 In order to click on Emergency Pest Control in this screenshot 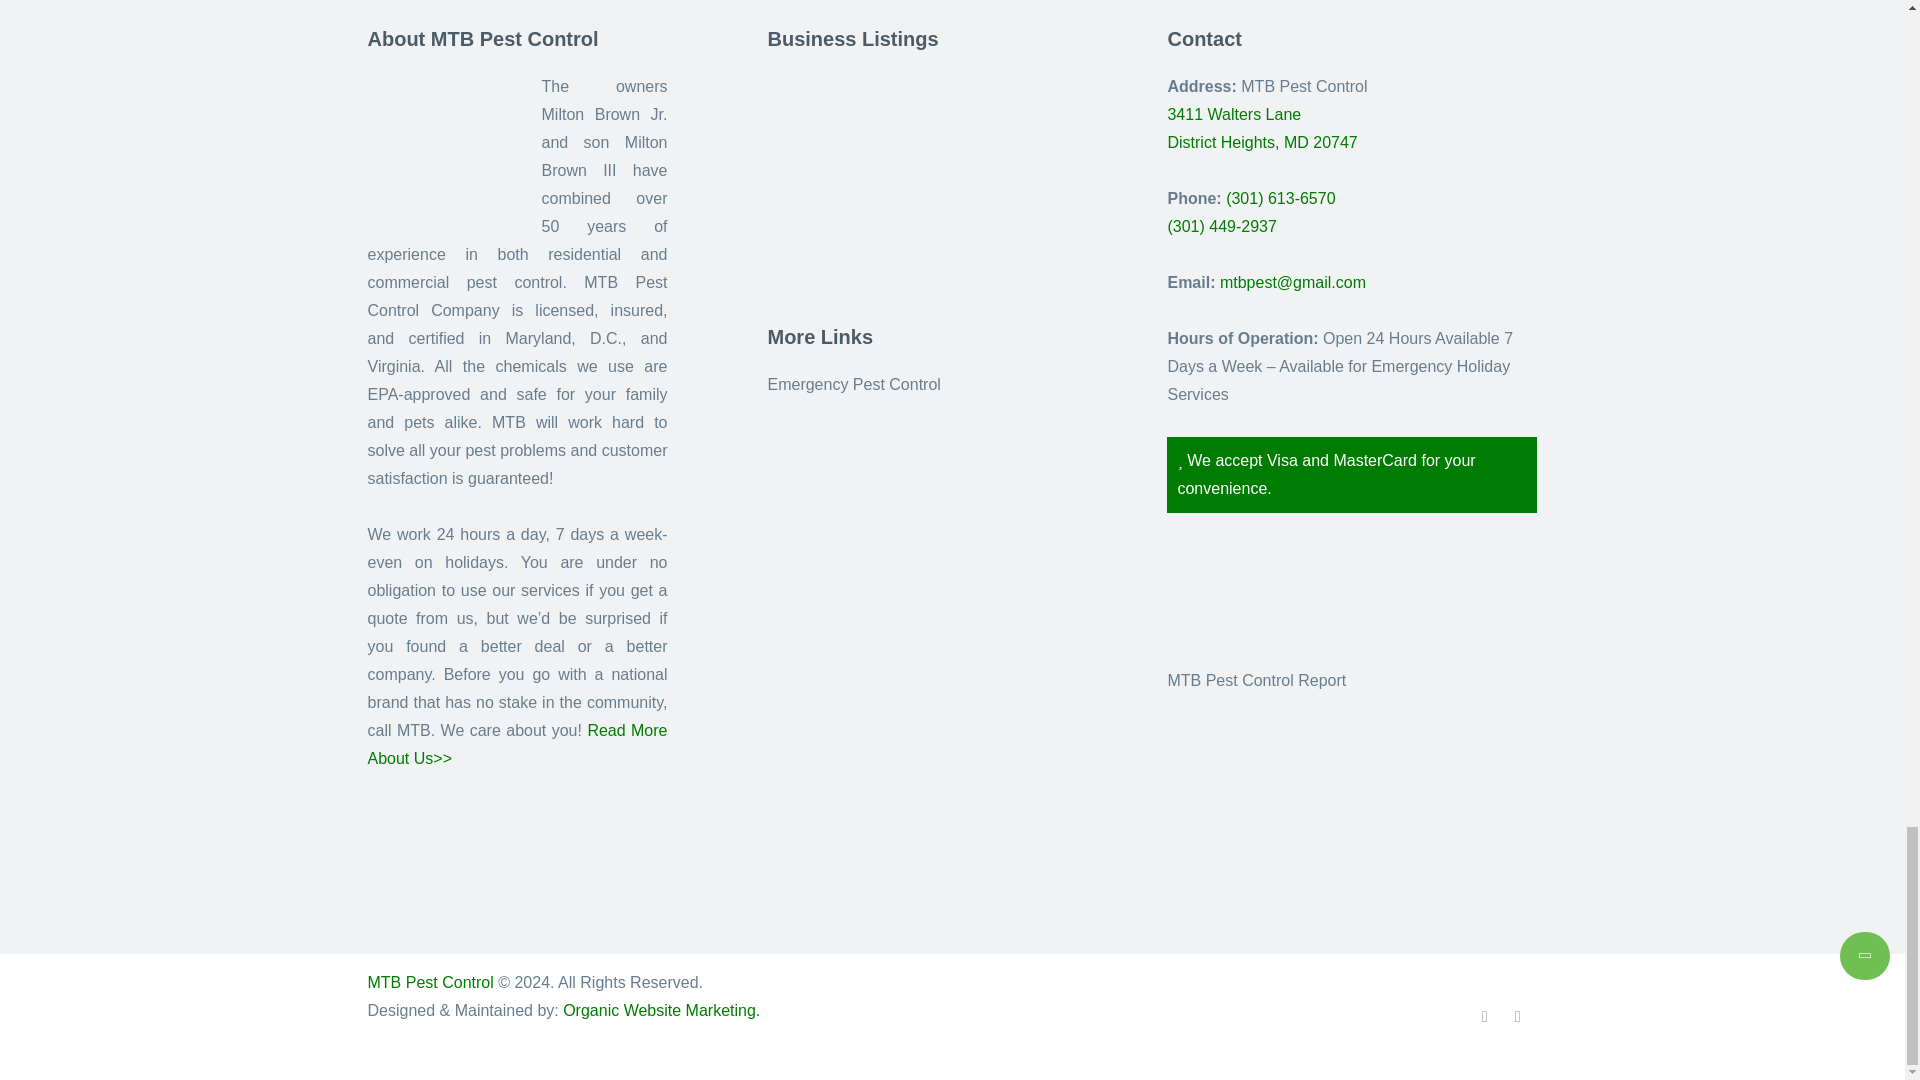, I will do `click(443, 148)`.